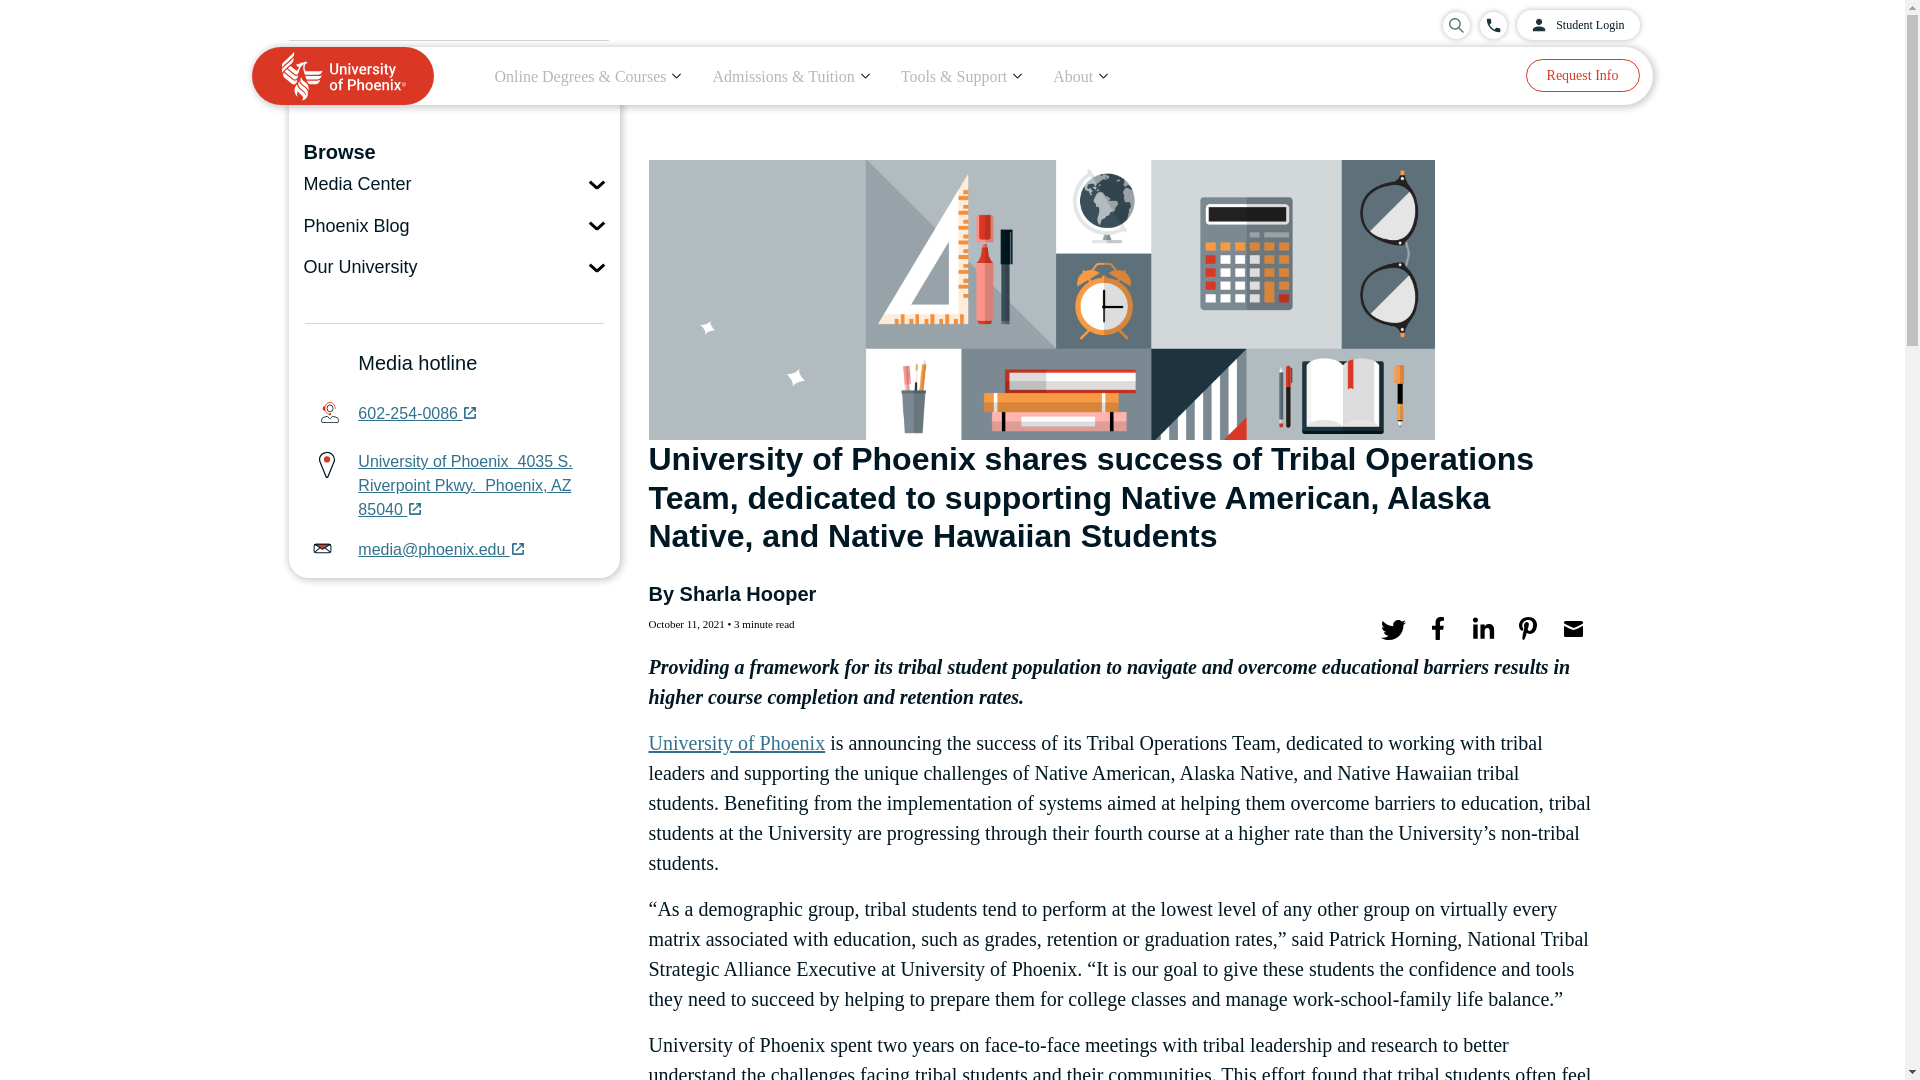 The width and height of the screenshot is (1920, 1080). What do you see at coordinates (1527, 629) in the screenshot?
I see `Share on Pinterest, opens in current window` at bounding box center [1527, 629].